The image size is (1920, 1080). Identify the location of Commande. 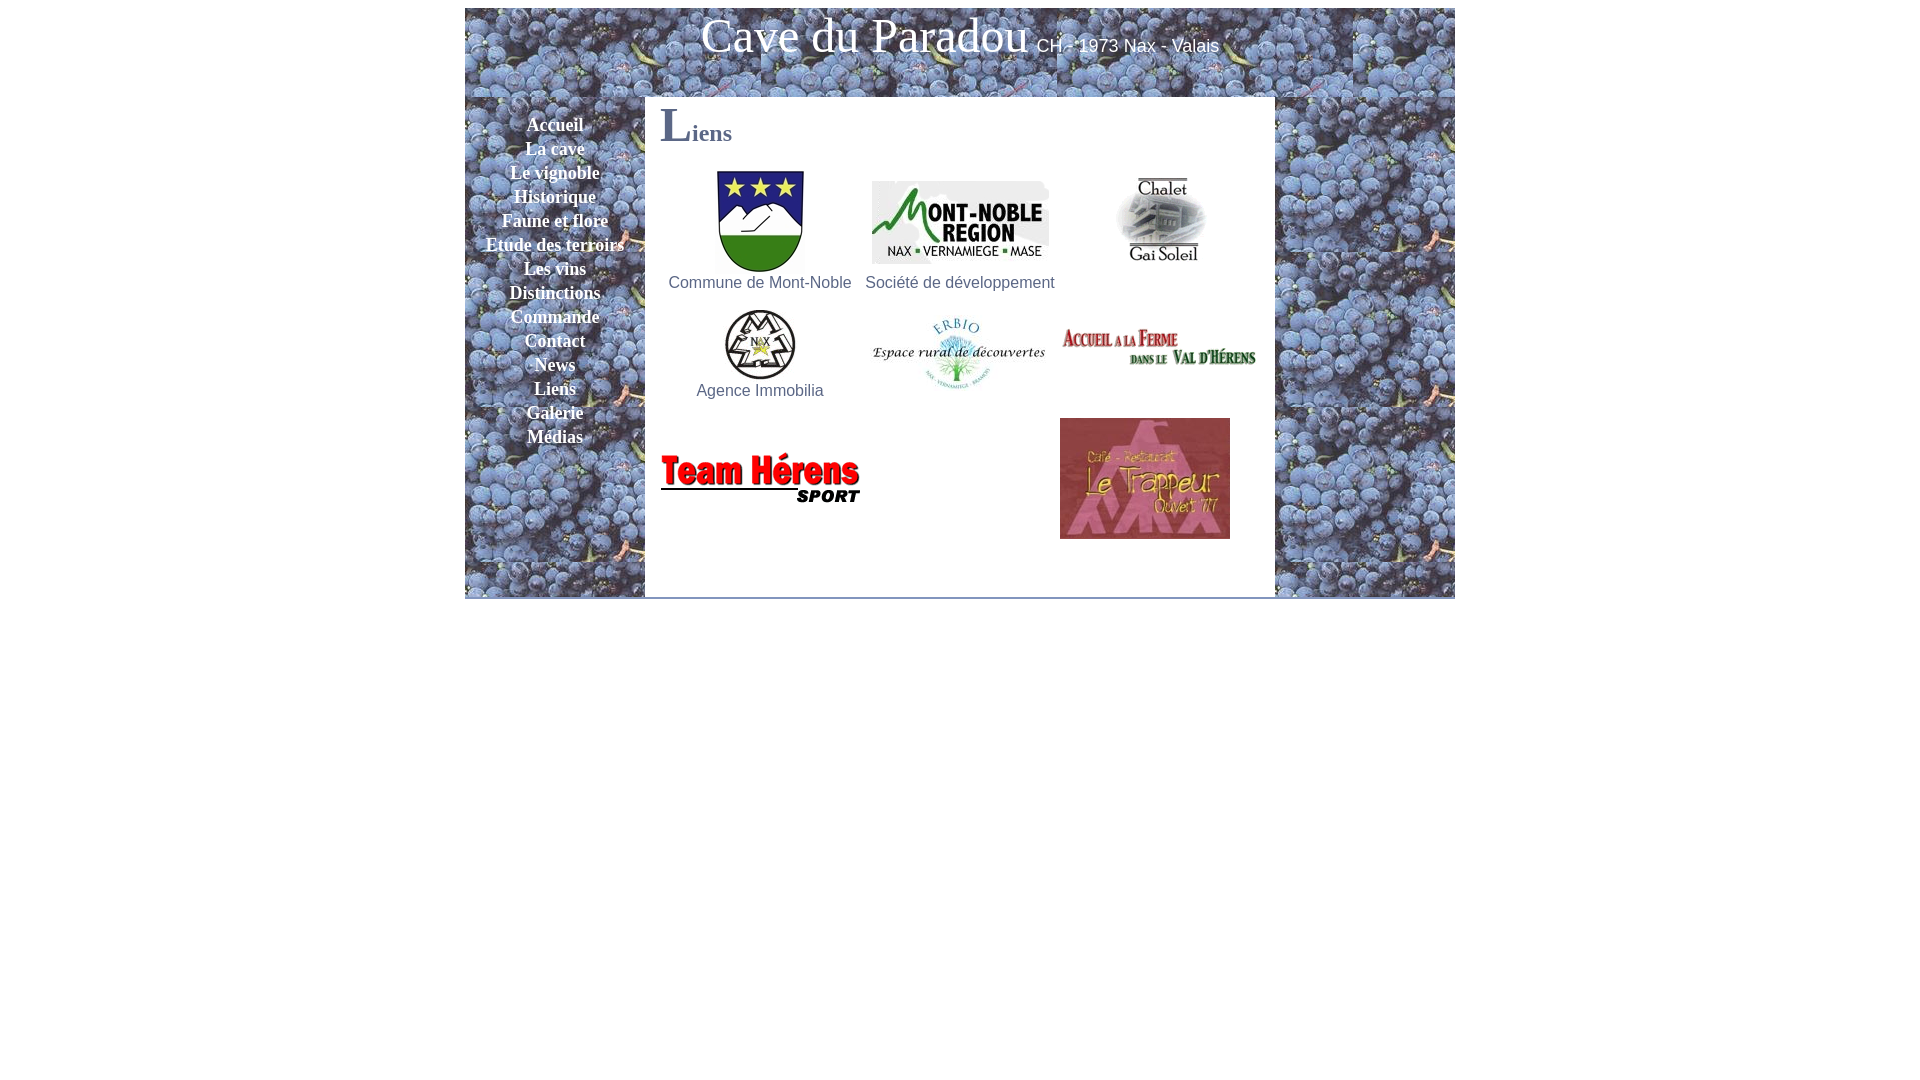
(554, 317).